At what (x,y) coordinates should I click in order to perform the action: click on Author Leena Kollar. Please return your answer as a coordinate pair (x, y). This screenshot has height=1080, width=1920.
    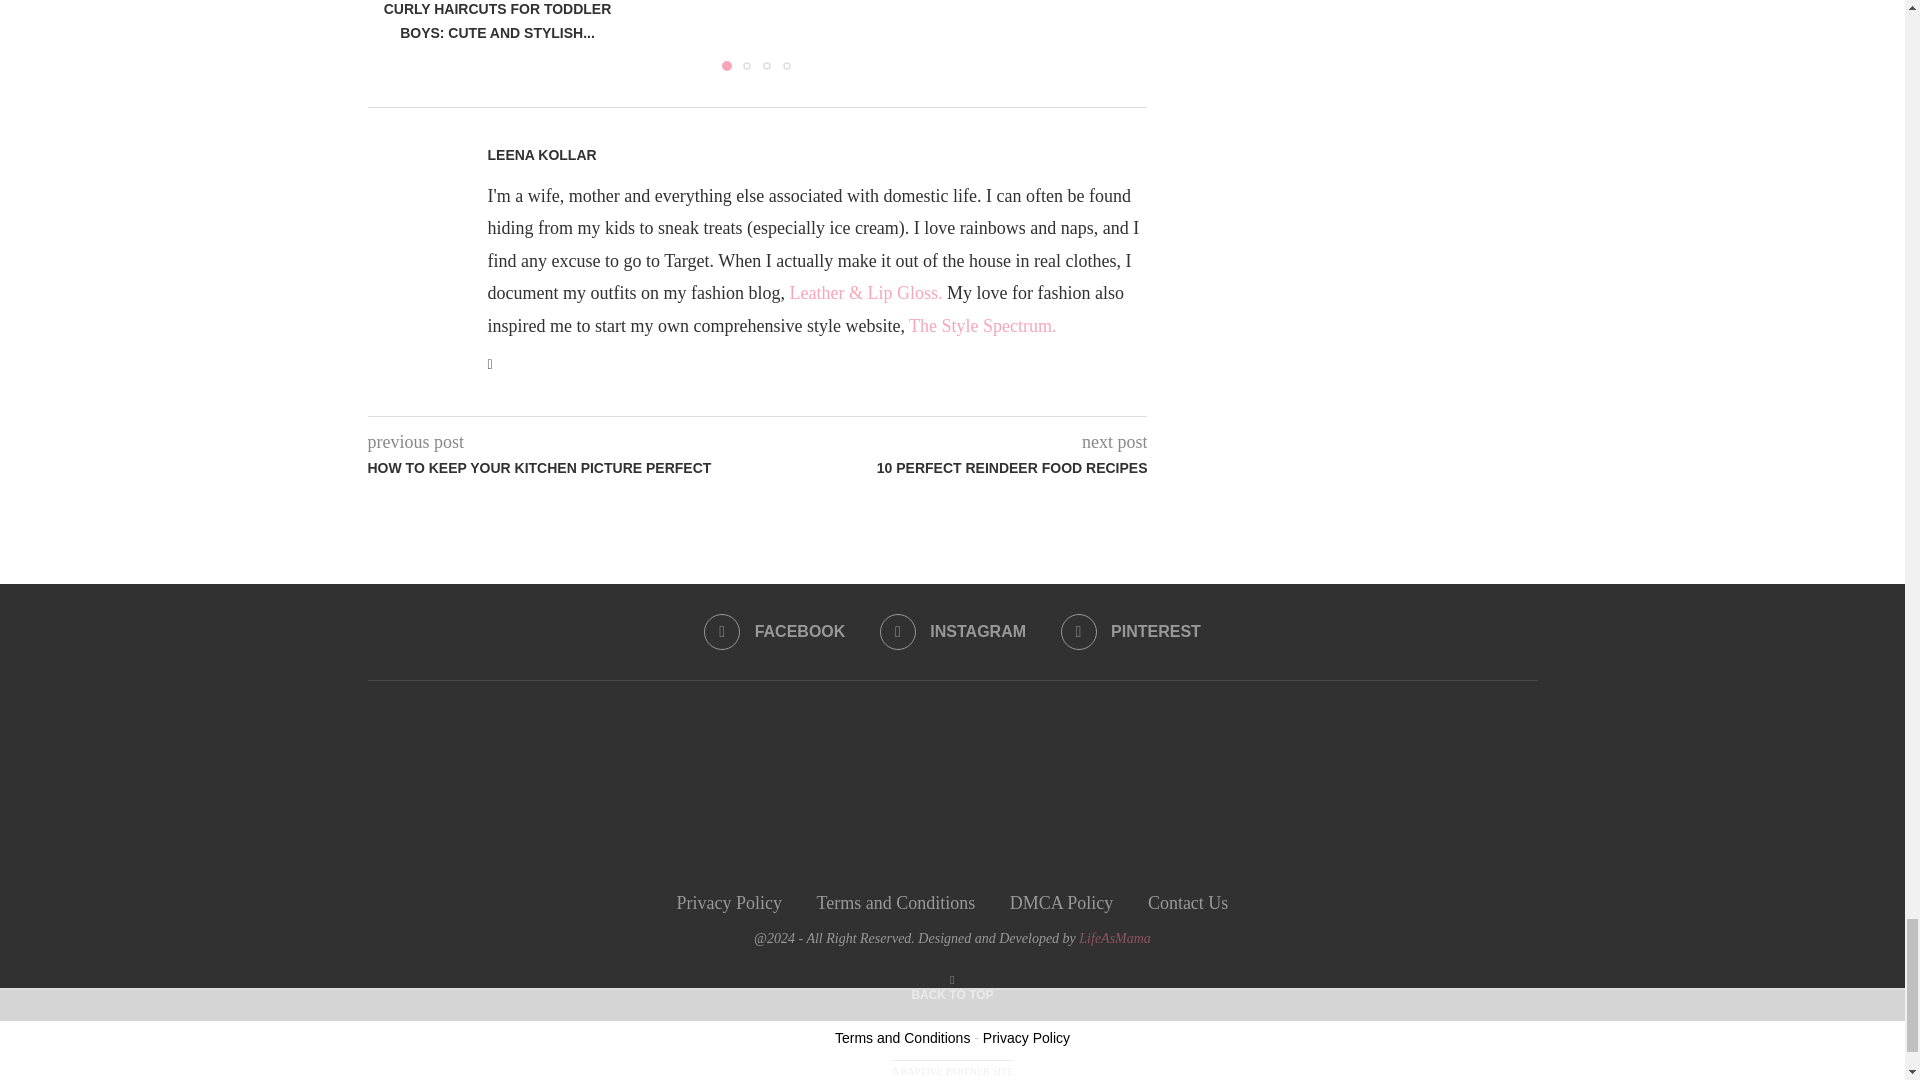
    Looking at the image, I should click on (542, 155).